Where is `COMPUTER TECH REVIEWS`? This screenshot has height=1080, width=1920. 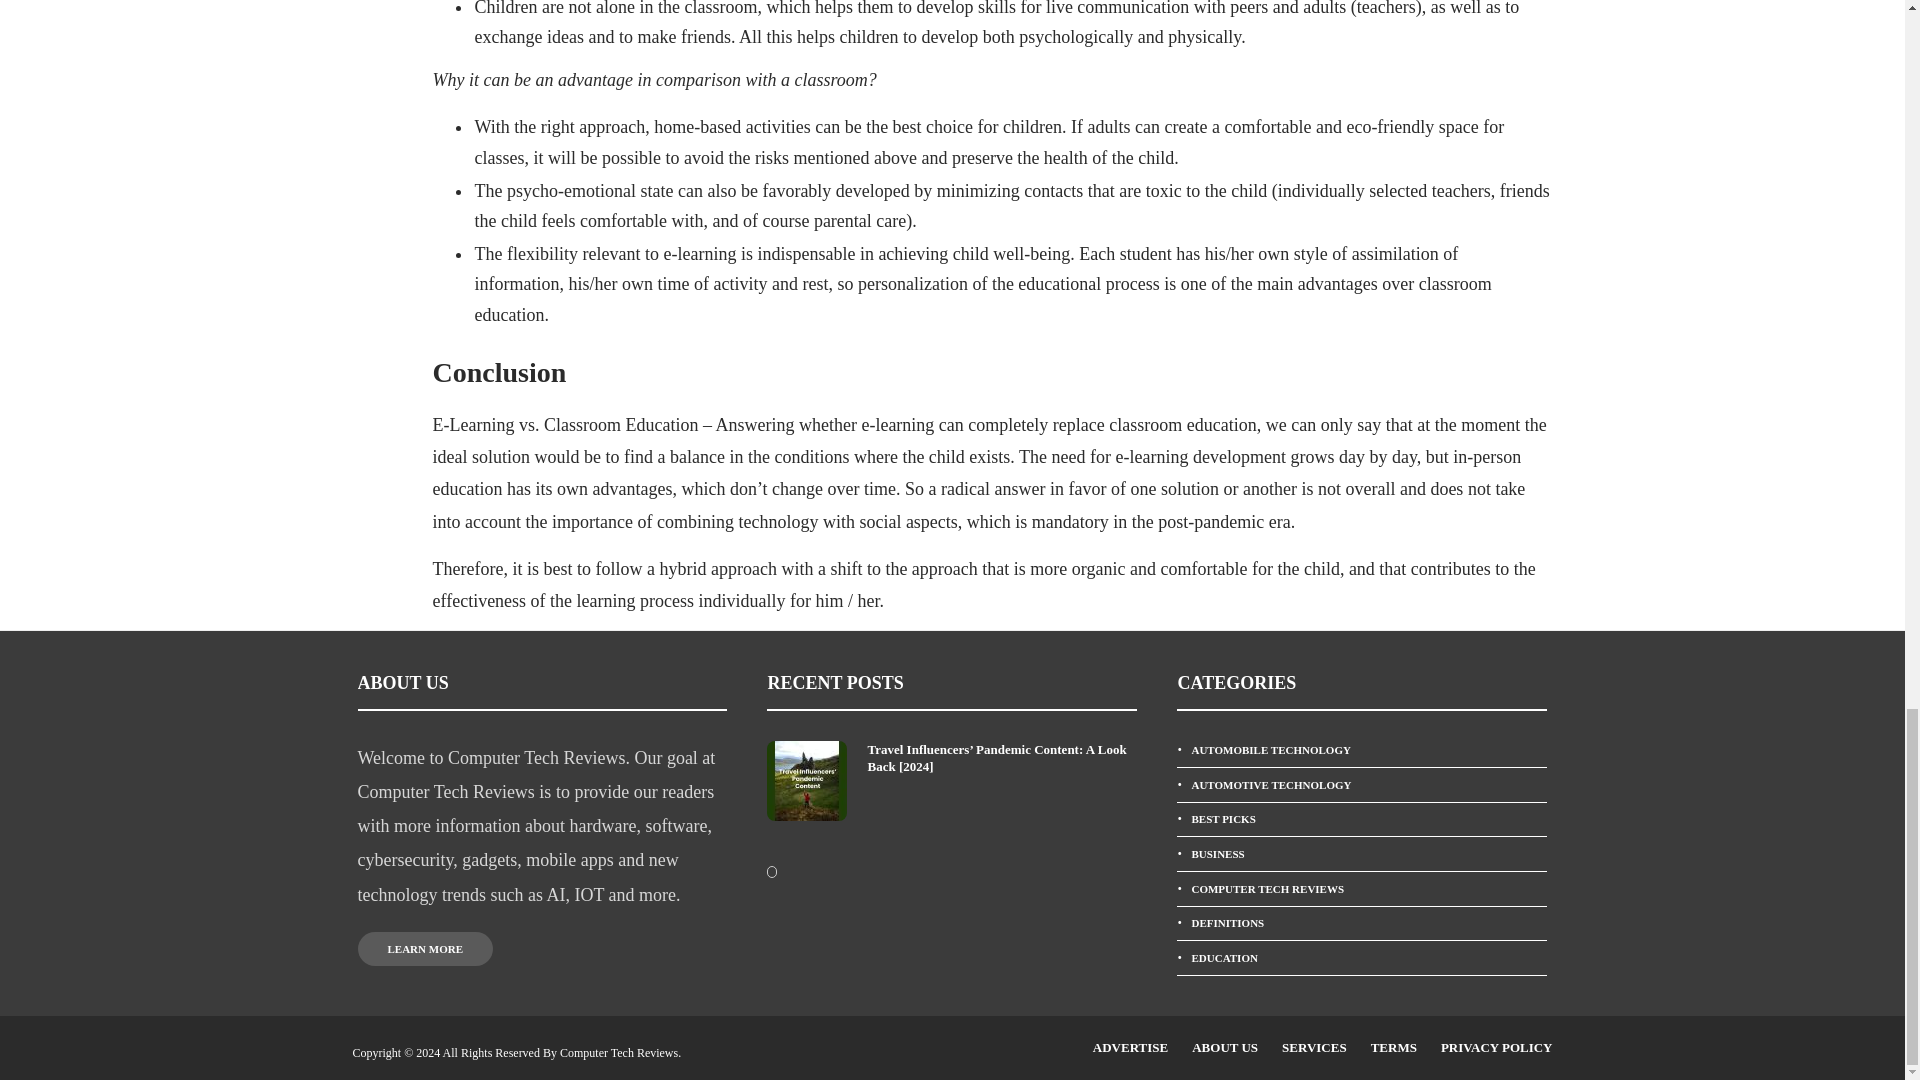
COMPUTER TECH REVIEWS is located at coordinates (1362, 889).